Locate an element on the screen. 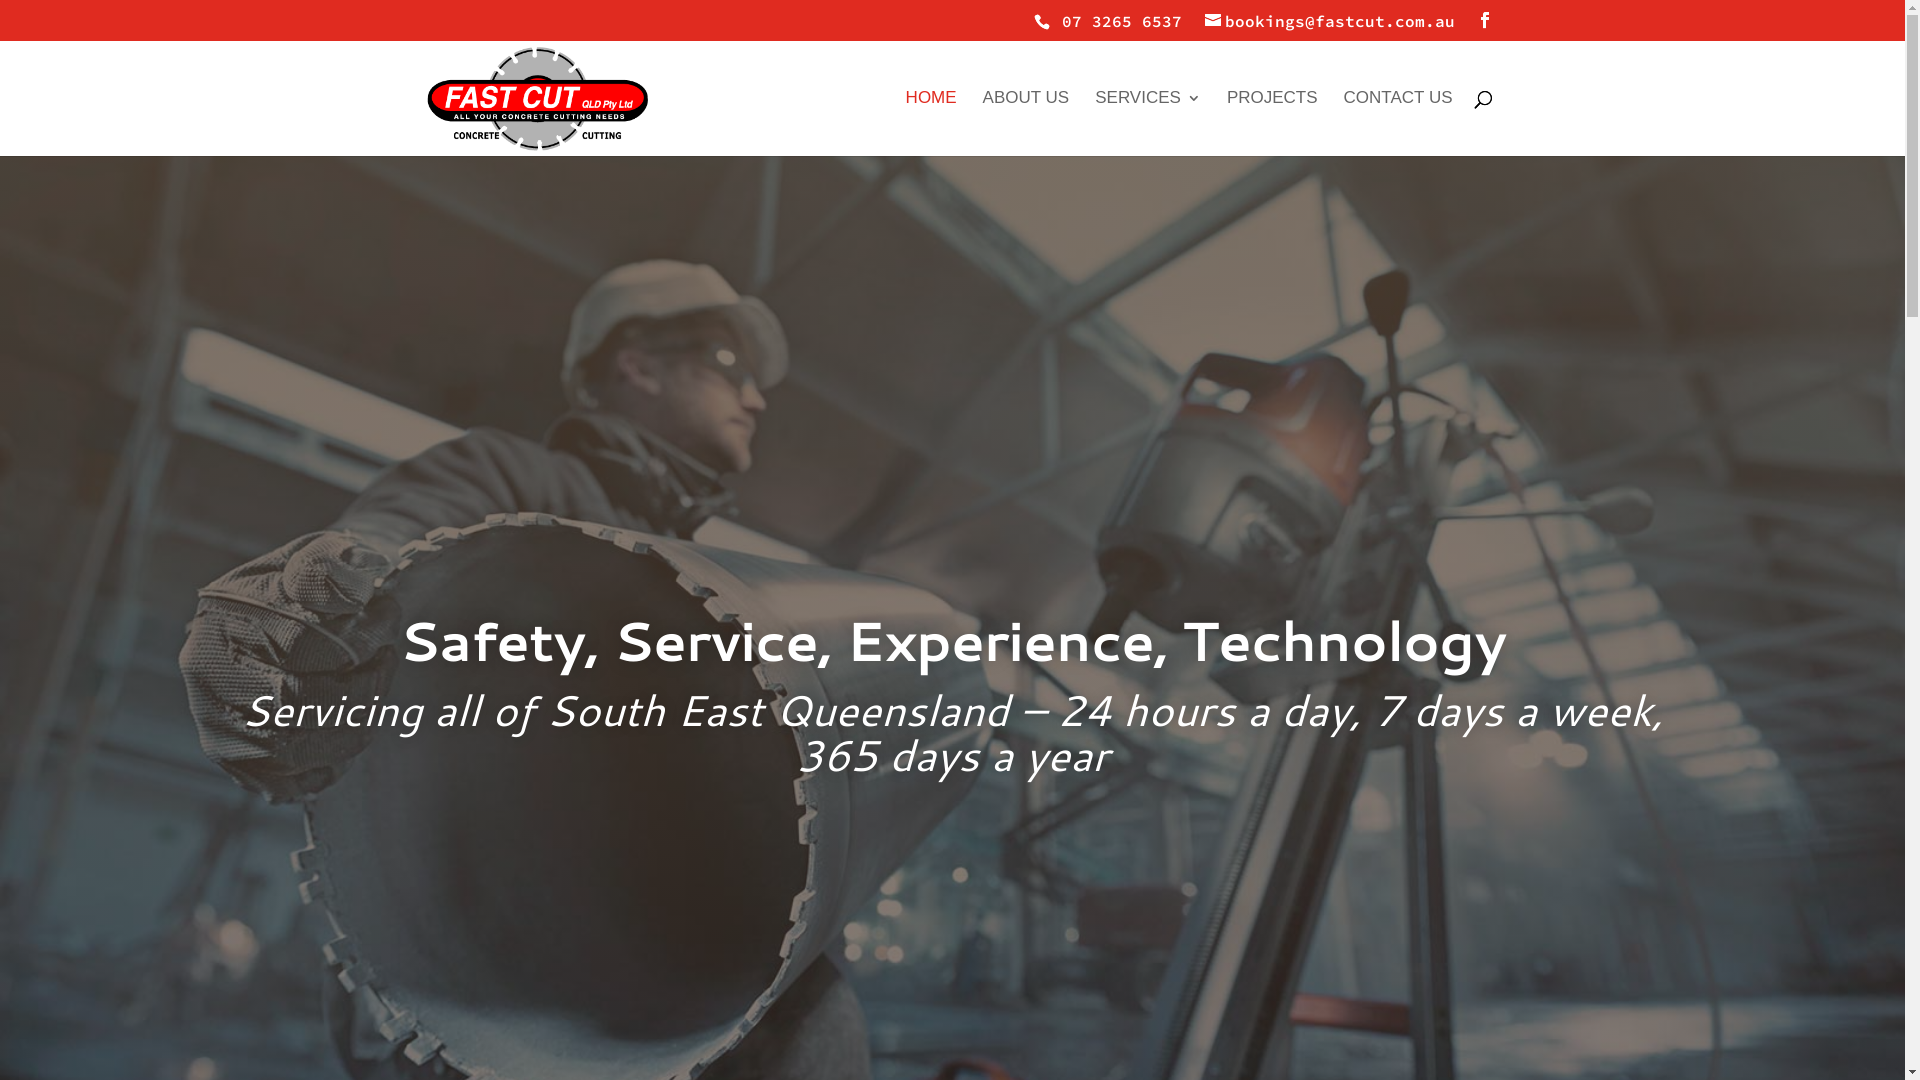 The height and width of the screenshot is (1080, 1920). ABOUT US is located at coordinates (1026, 123).